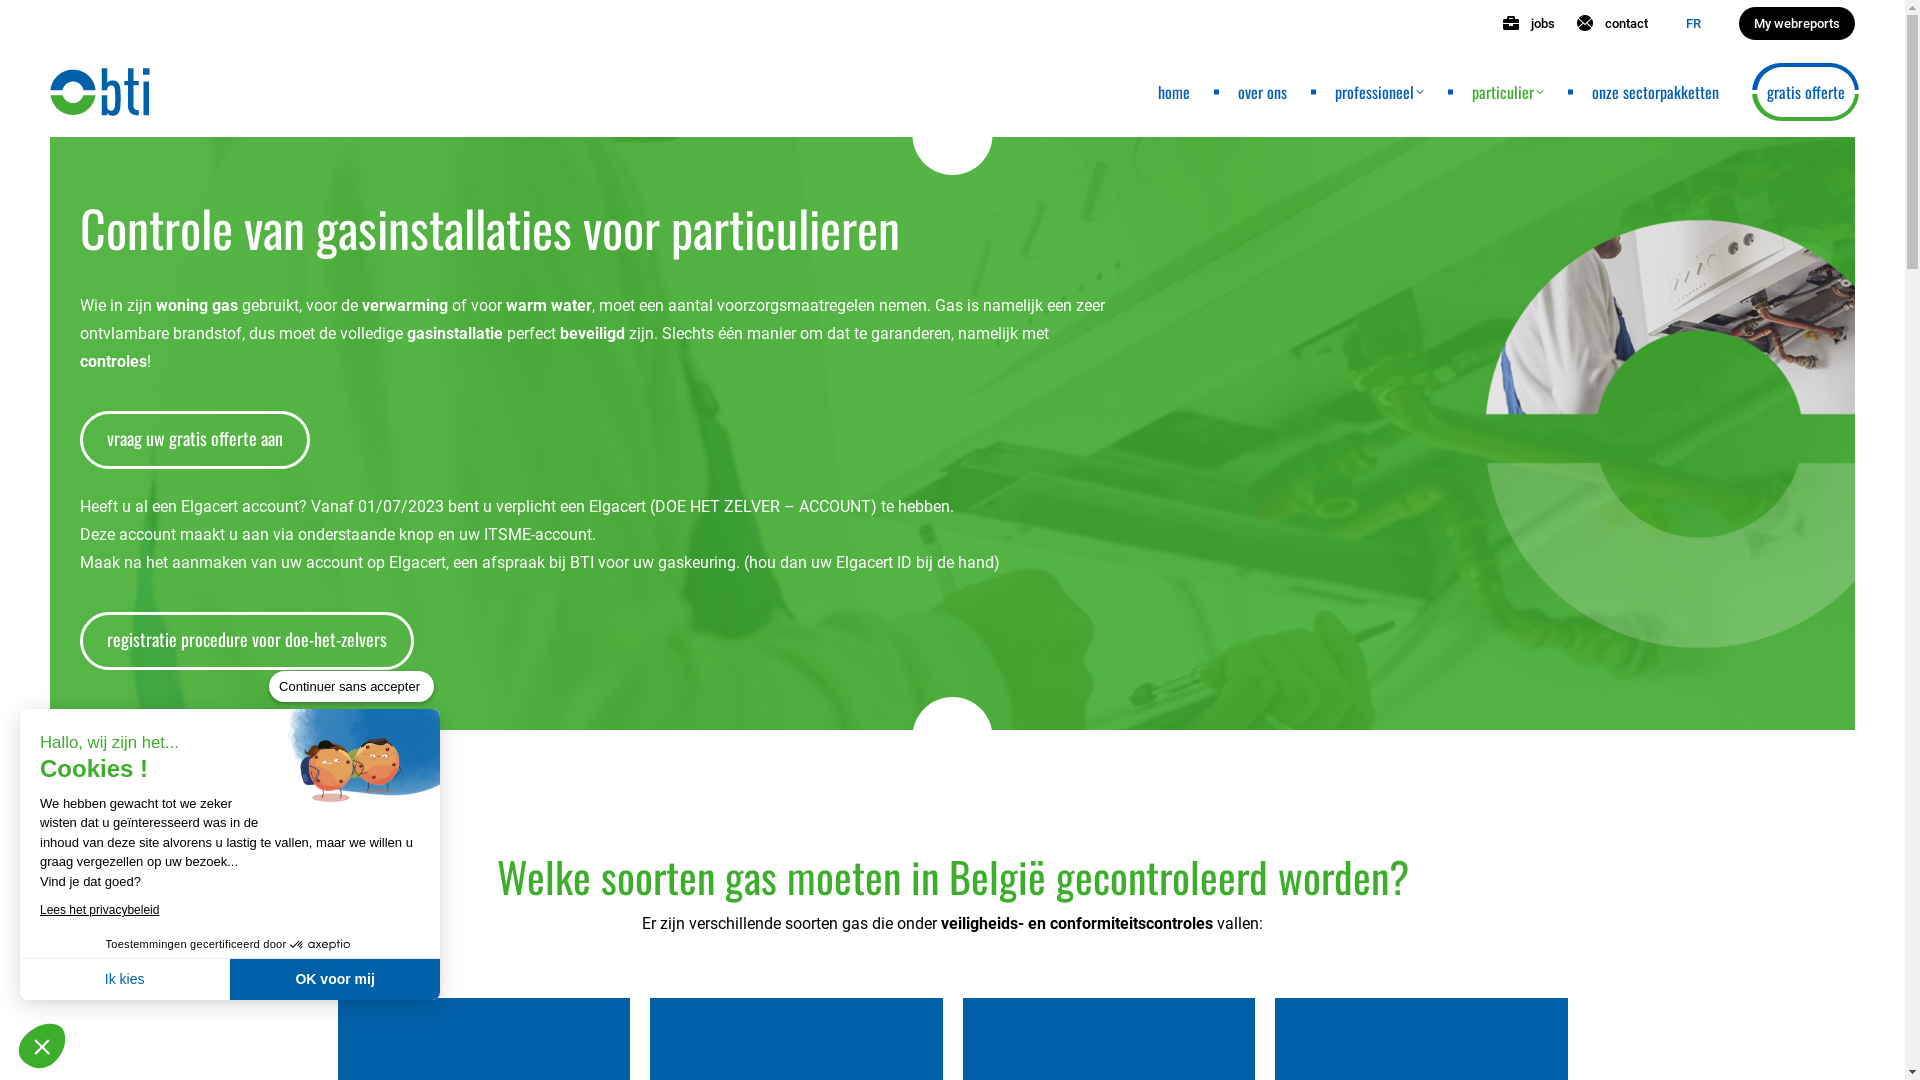 This screenshot has width=1920, height=1080. What do you see at coordinates (195, 440) in the screenshot?
I see `vraag uw gratis offerte aan` at bounding box center [195, 440].